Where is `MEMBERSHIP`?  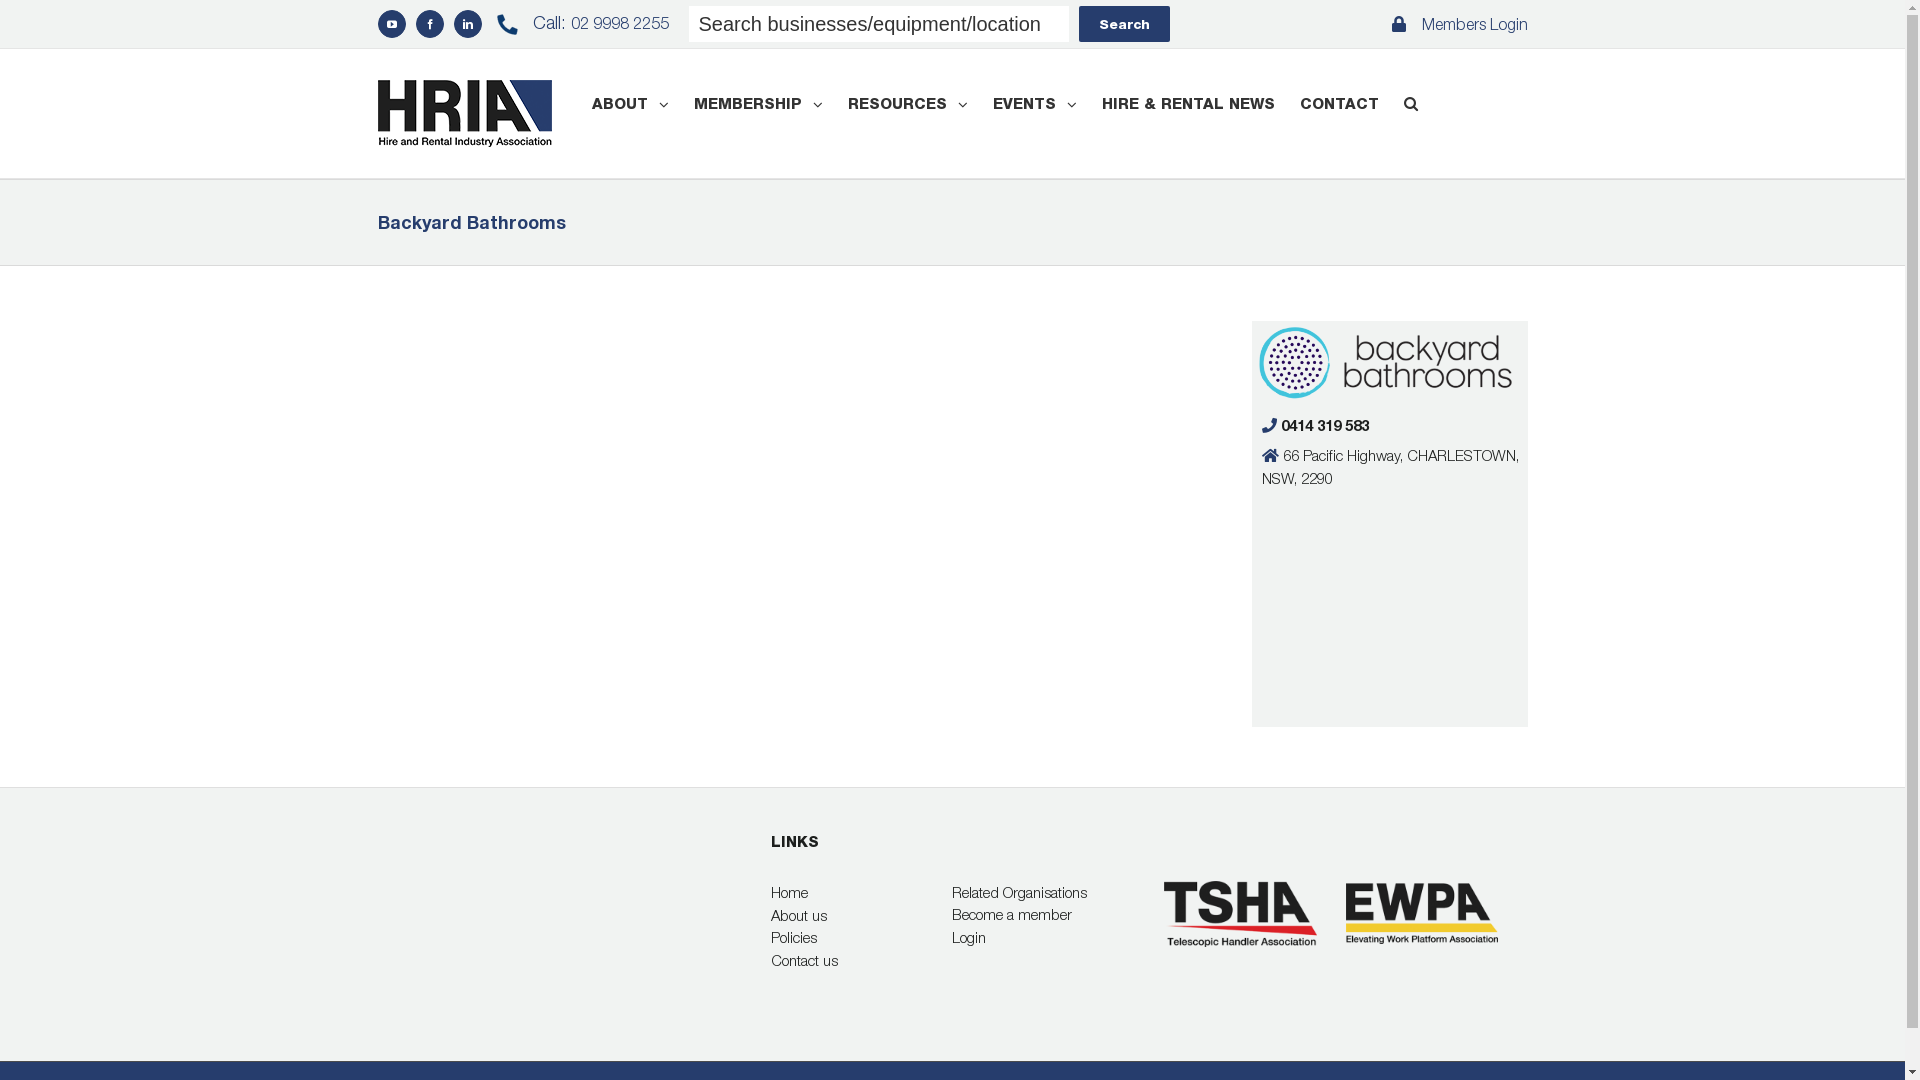 MEMBERSHIP is located at coordinates (758, 104).